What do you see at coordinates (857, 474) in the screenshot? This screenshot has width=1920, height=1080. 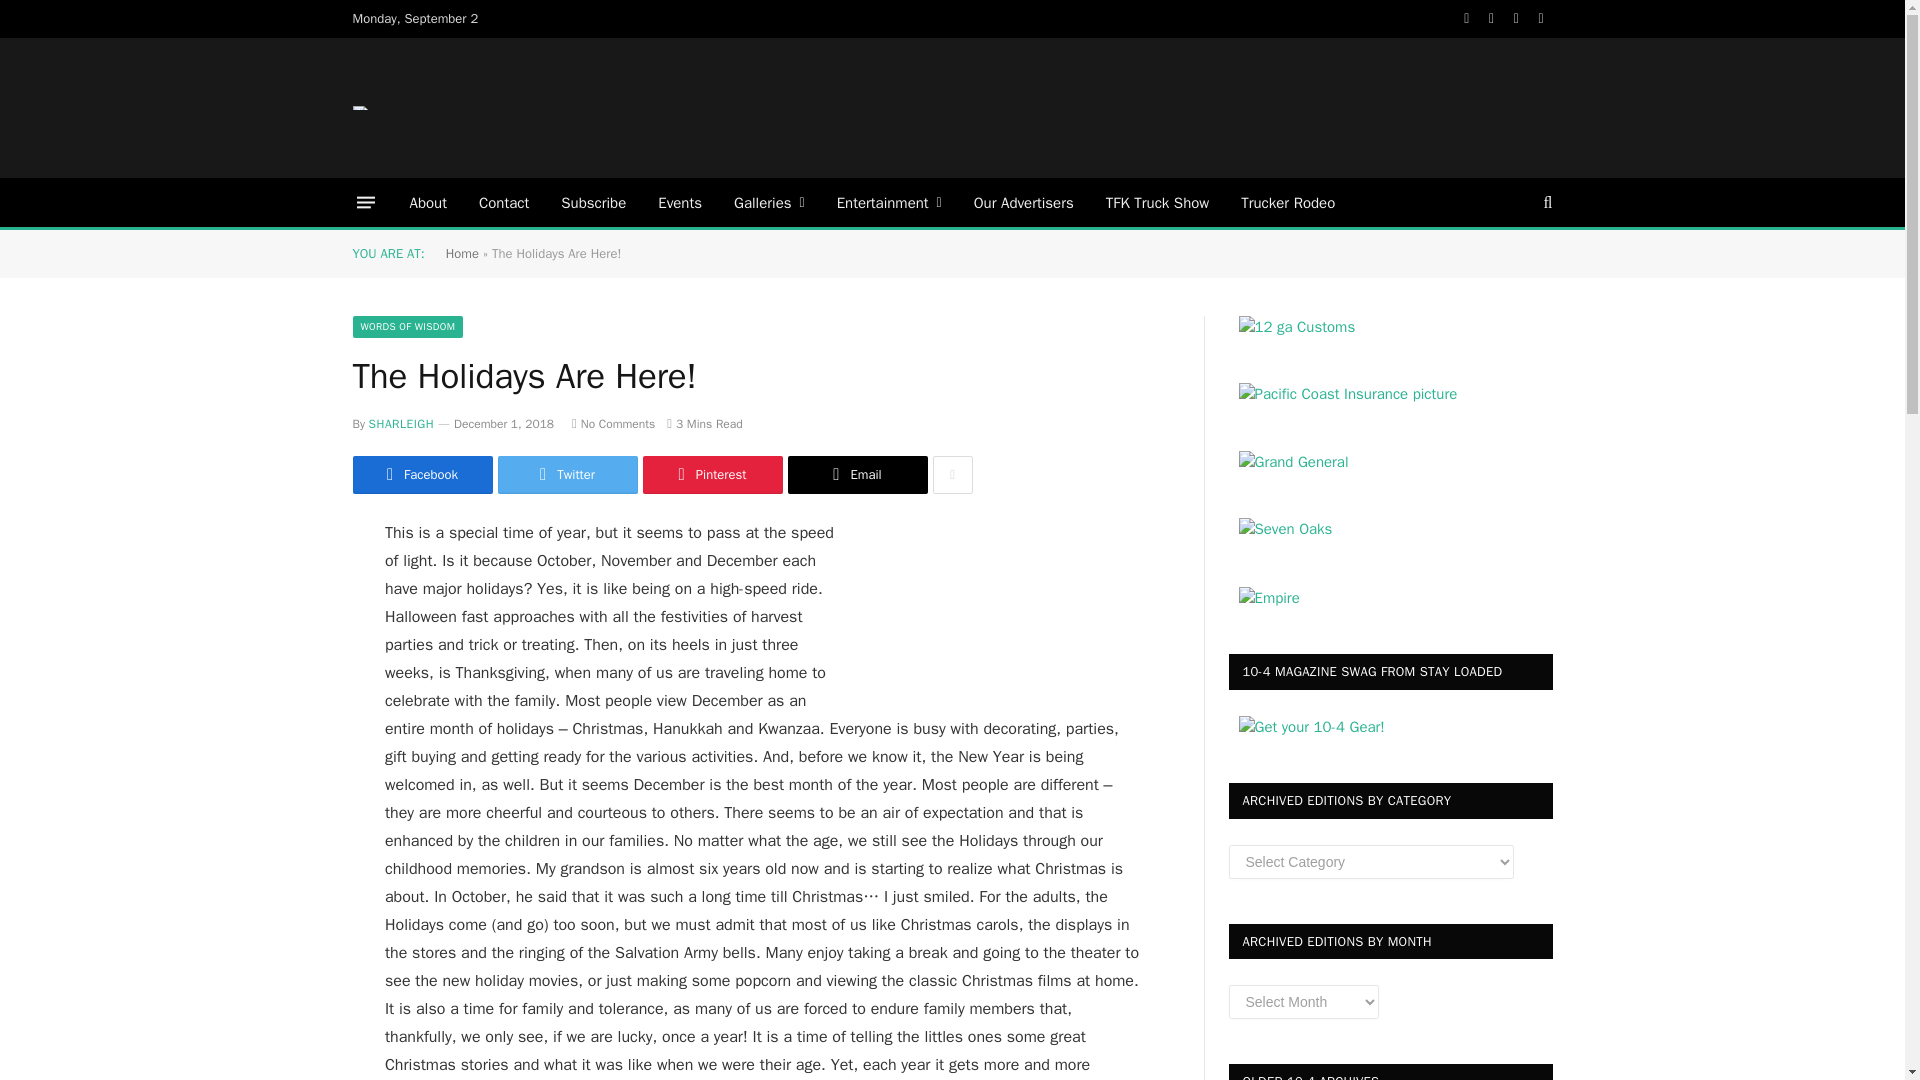 I see `Share via Email` at bounding box center [857, 474].